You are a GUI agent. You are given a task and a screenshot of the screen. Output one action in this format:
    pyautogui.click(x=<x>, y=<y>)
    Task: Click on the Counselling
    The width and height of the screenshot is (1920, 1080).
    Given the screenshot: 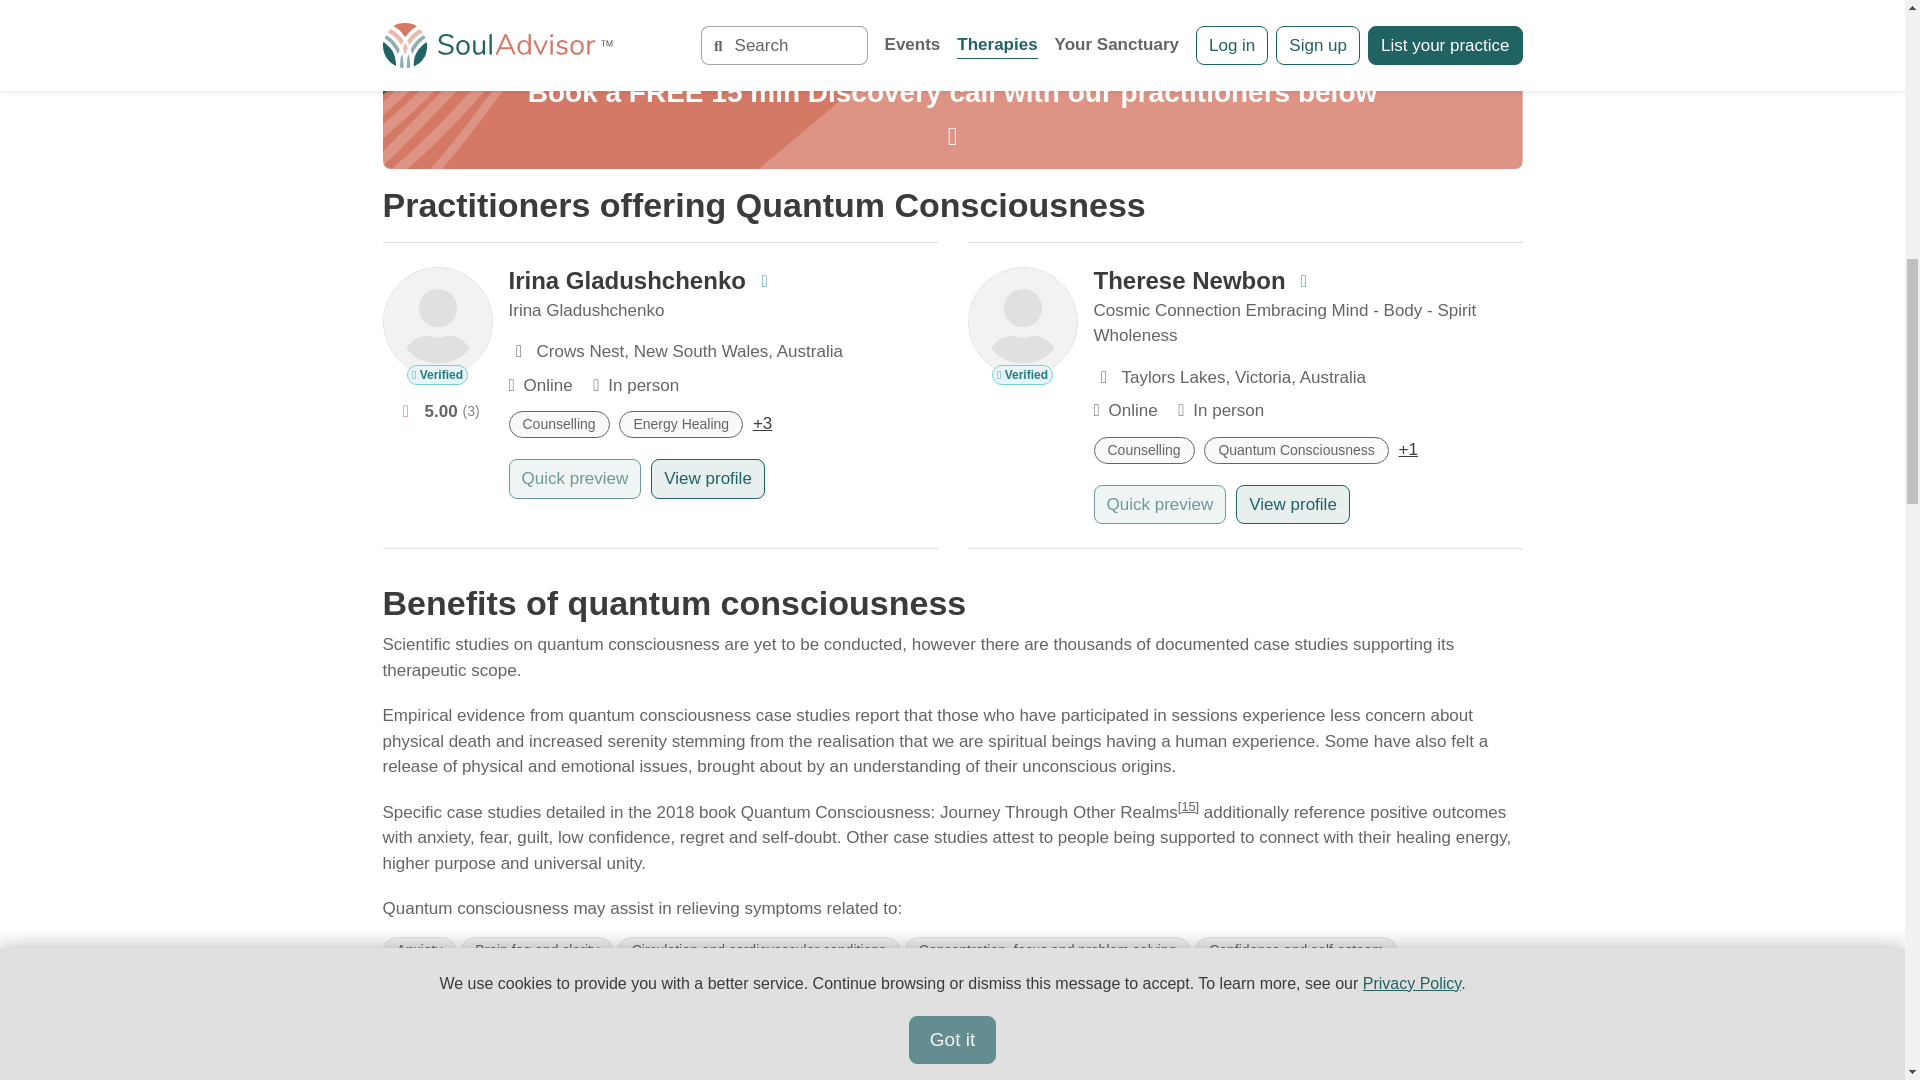 What is the action you would take?
    pyautogui.click(x=1150, y=449)
    